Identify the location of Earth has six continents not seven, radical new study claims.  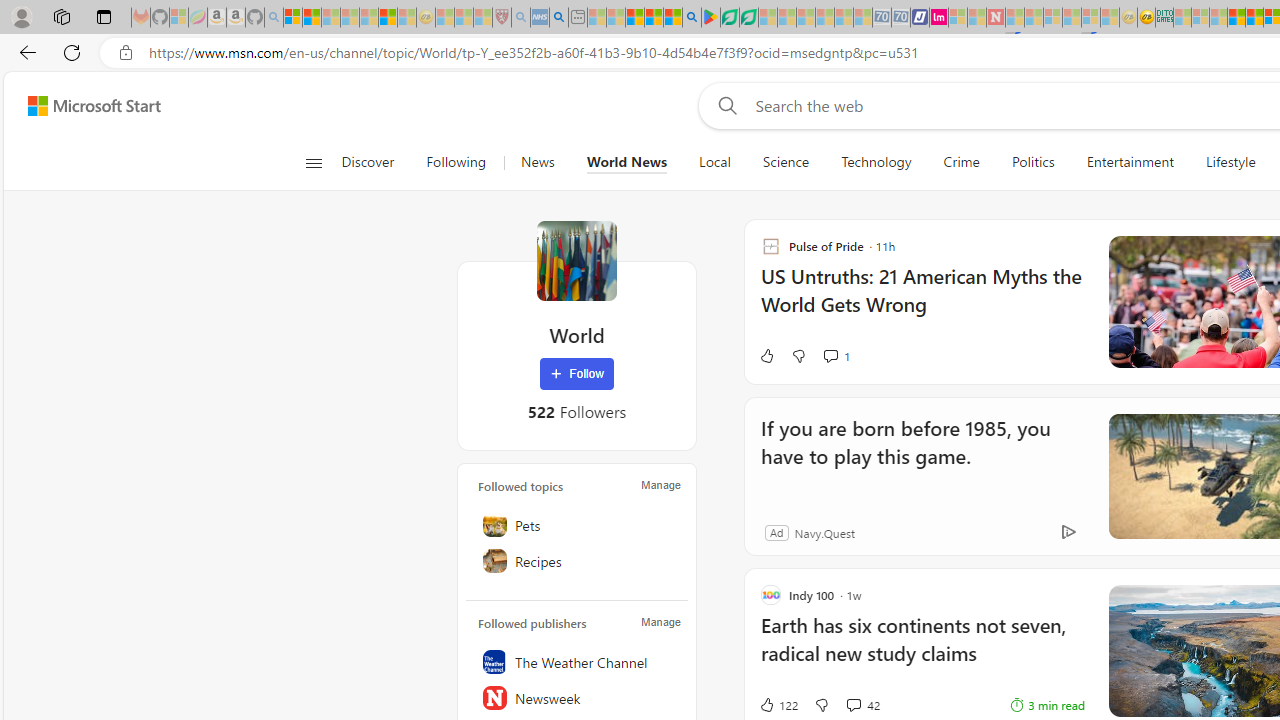
(922, 650).